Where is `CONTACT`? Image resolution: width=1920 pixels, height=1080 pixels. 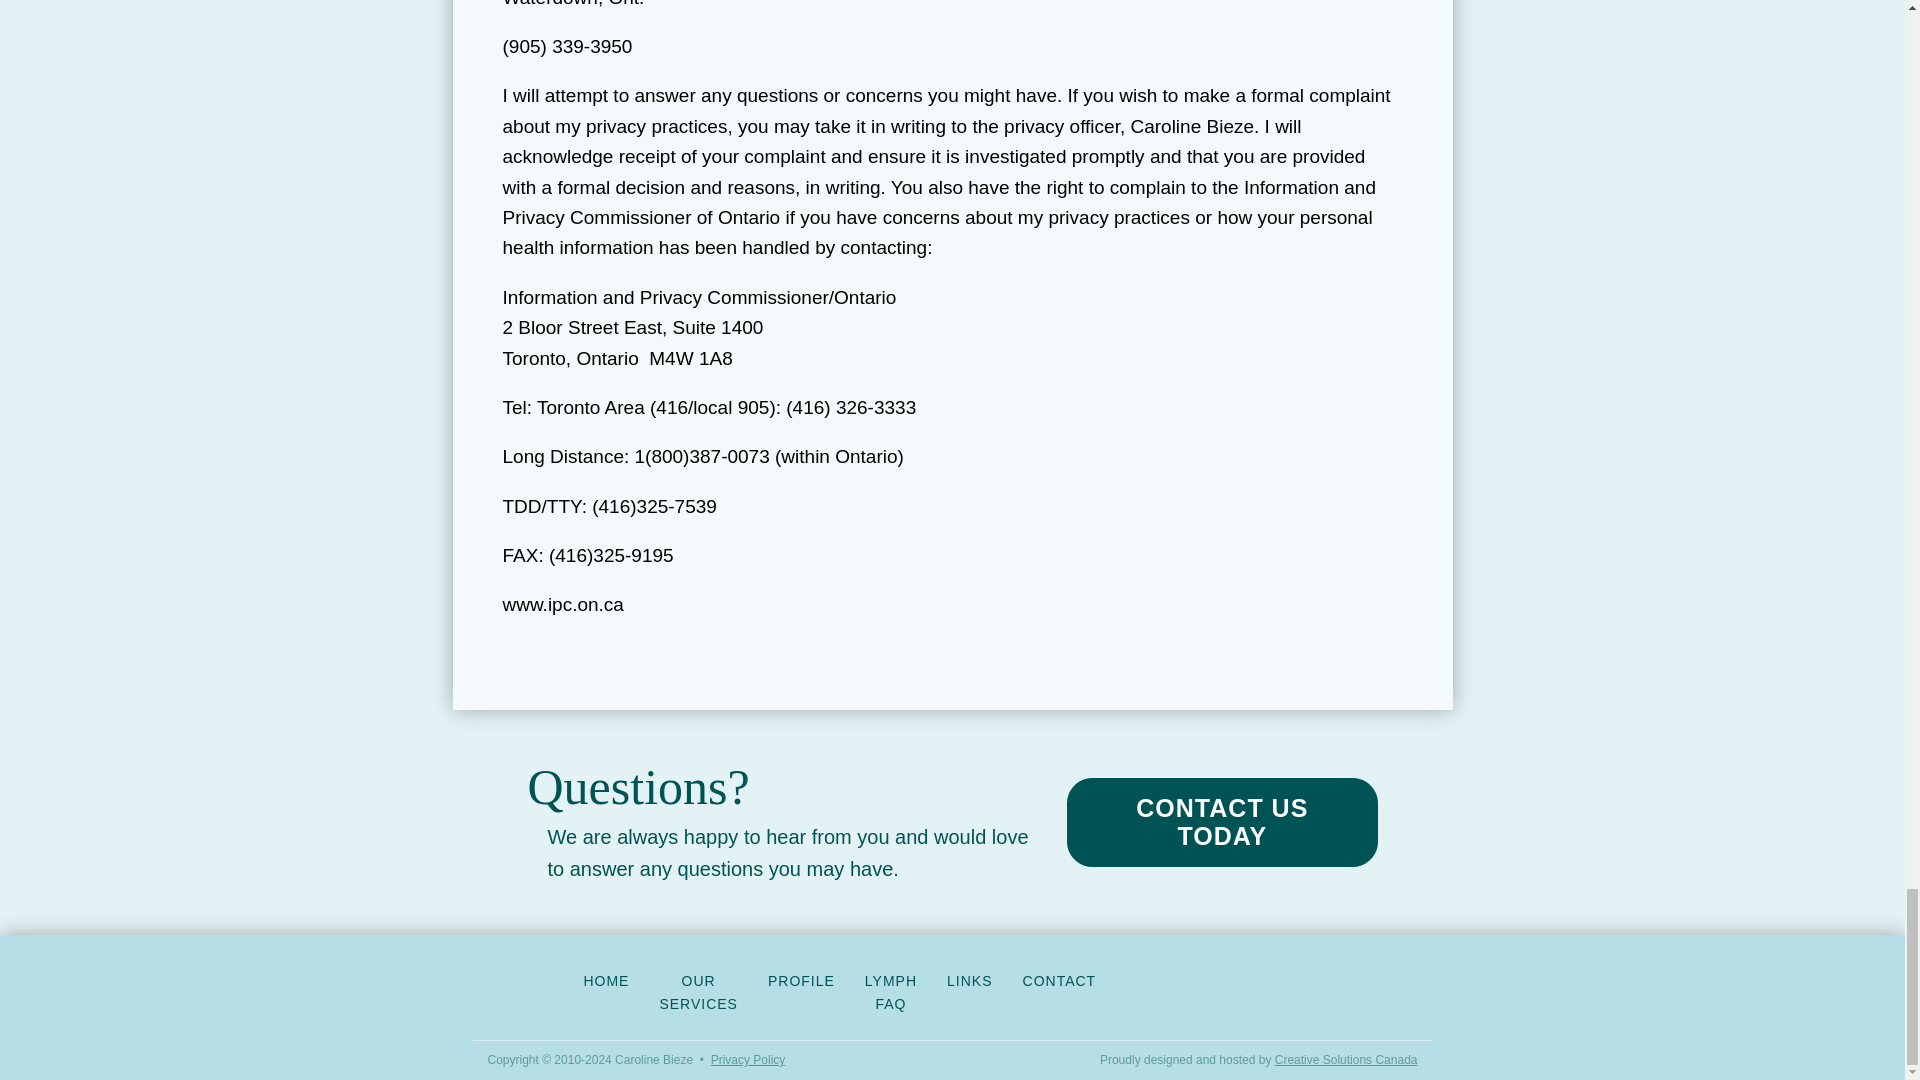
CONTACT is located at coordinates (1060, 980).